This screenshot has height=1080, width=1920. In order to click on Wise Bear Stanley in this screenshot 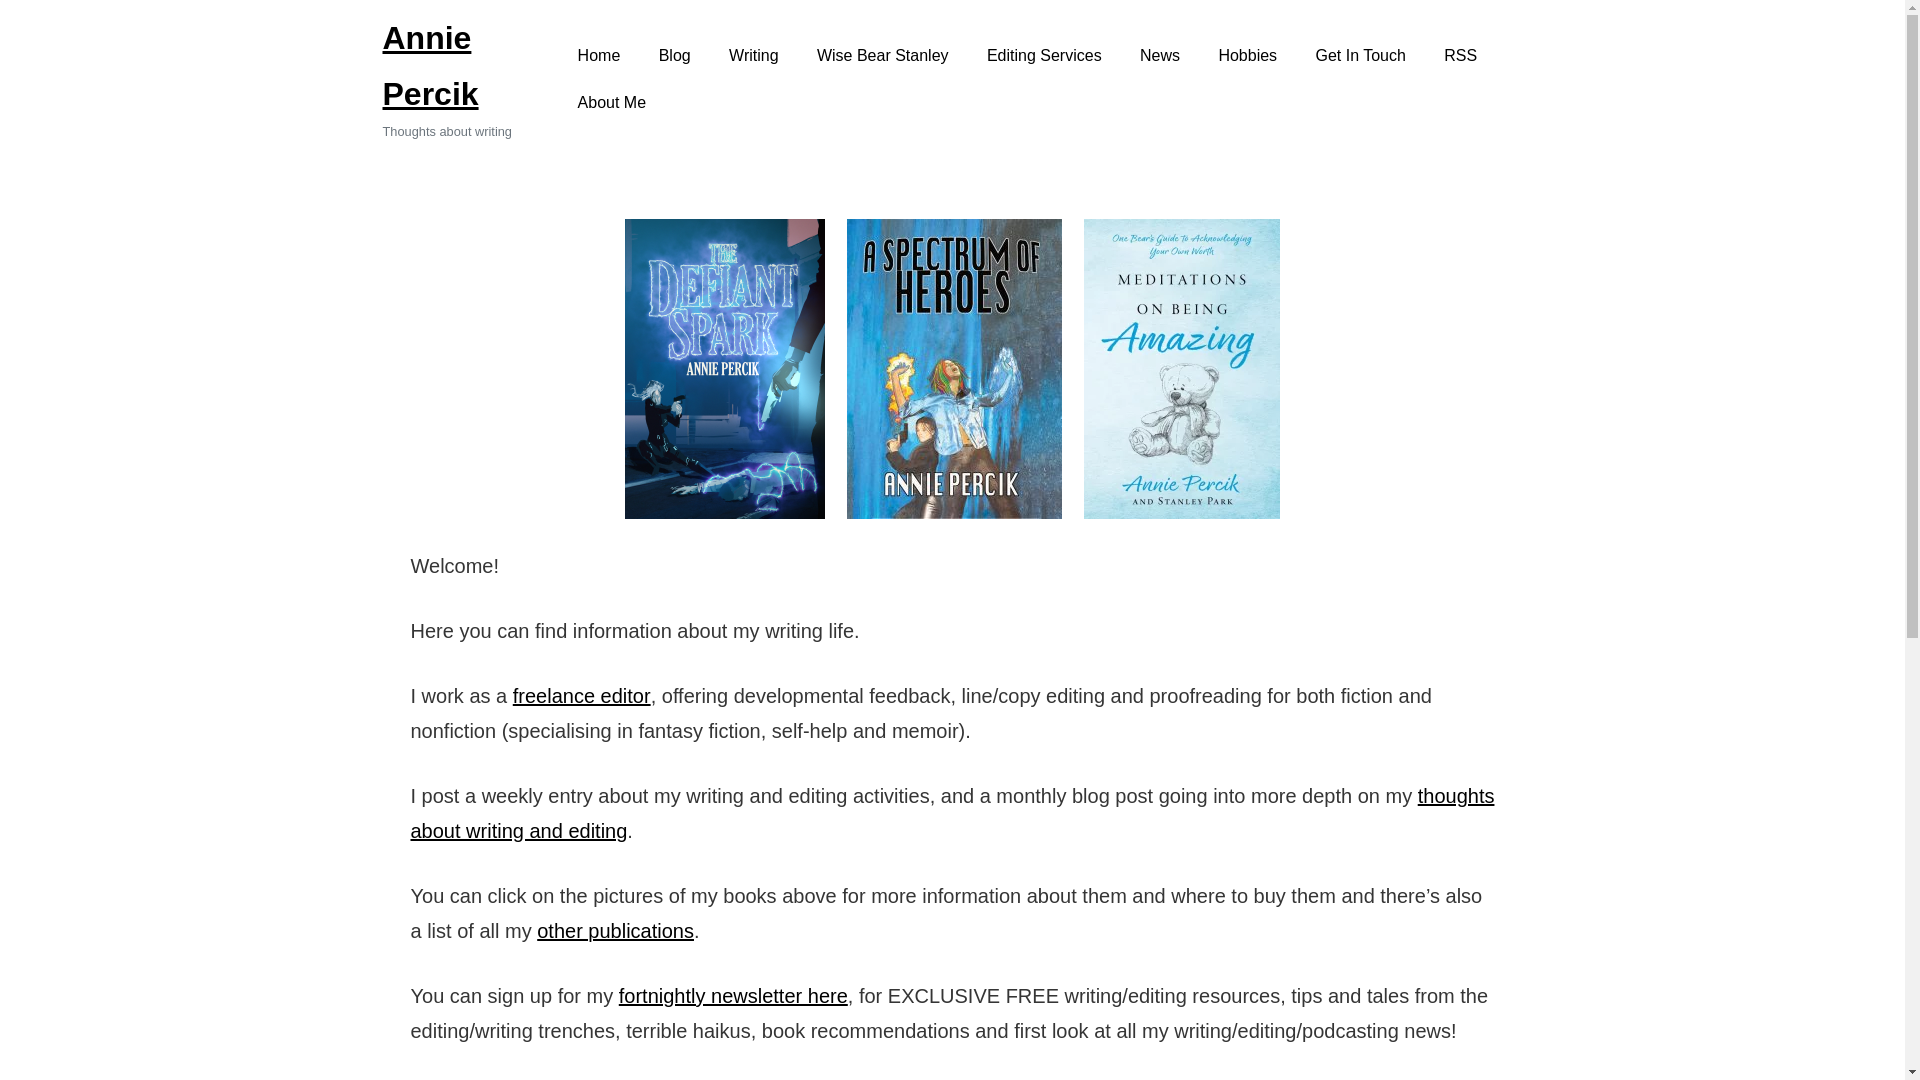, I will do `click(882, 55)`.